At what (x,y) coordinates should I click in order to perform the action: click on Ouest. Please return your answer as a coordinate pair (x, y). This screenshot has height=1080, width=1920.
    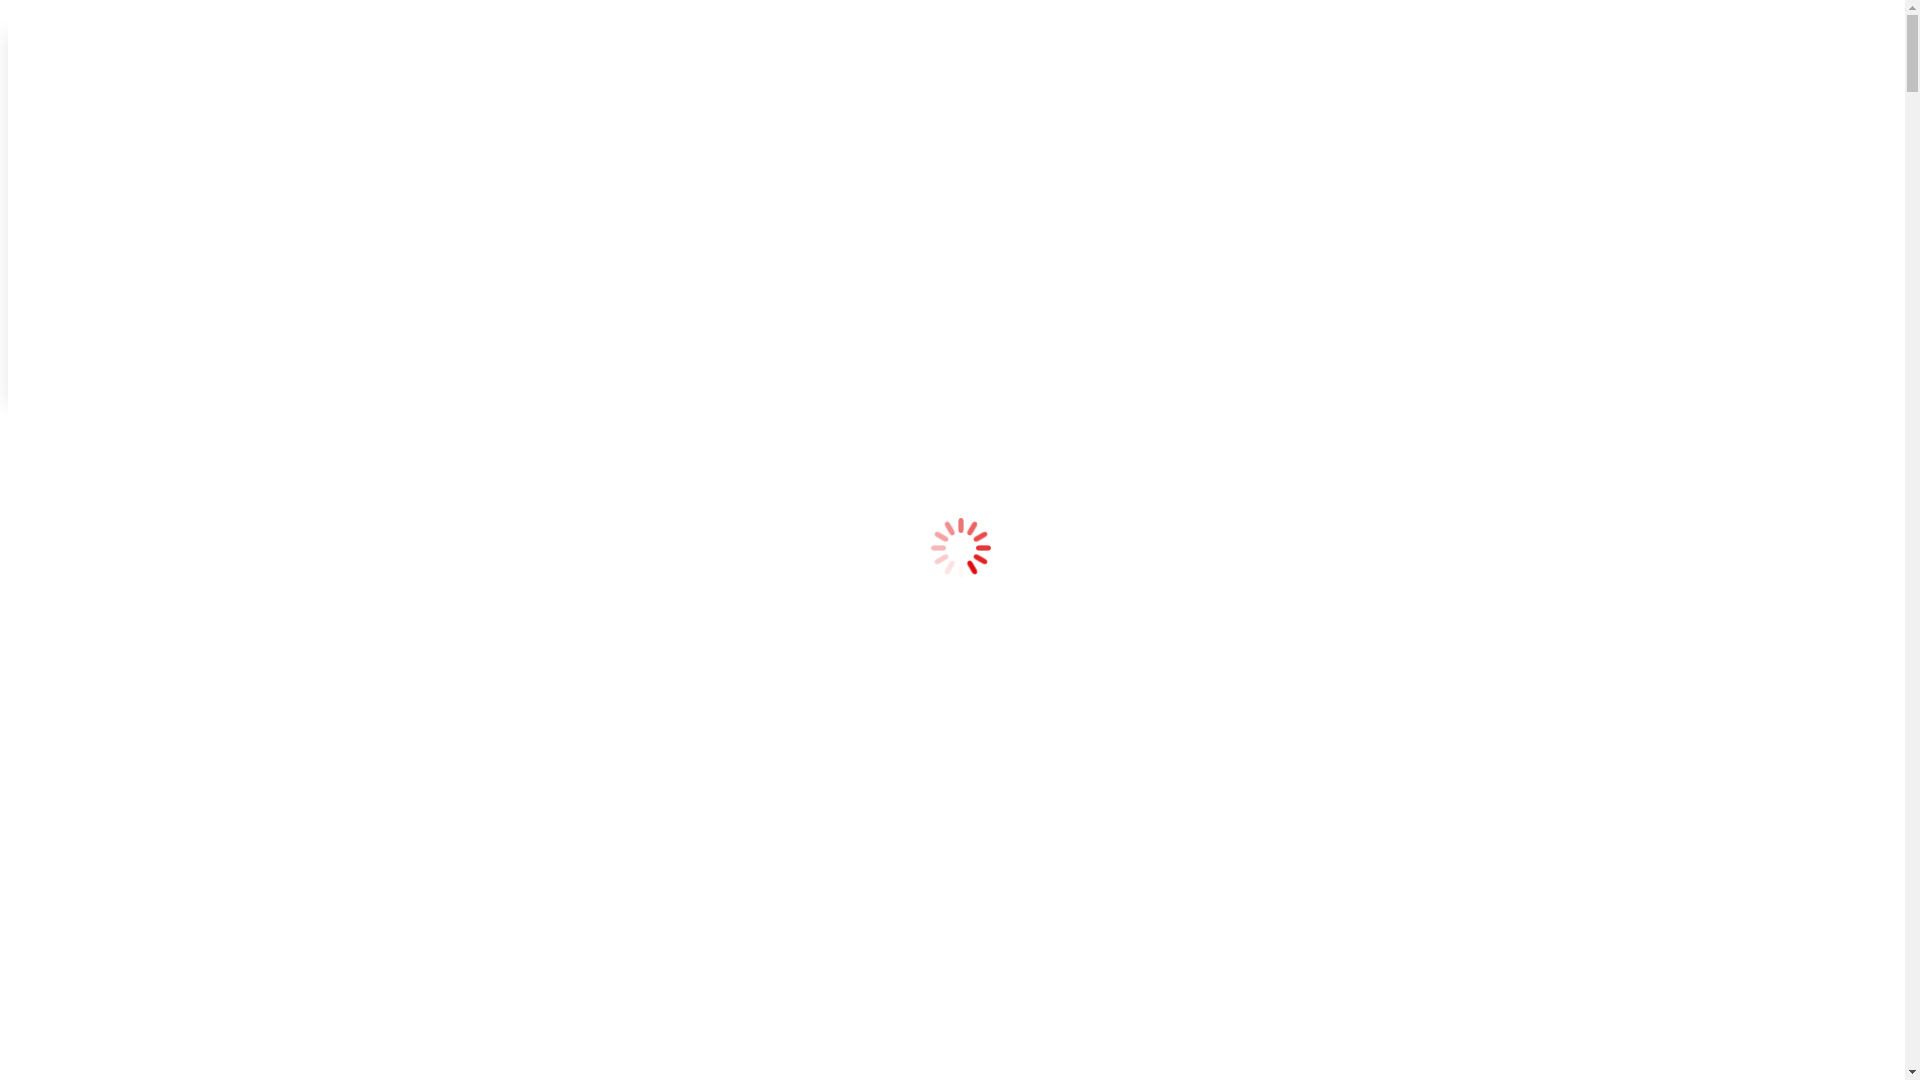
    Looking at the image, I should click on (106, 294).